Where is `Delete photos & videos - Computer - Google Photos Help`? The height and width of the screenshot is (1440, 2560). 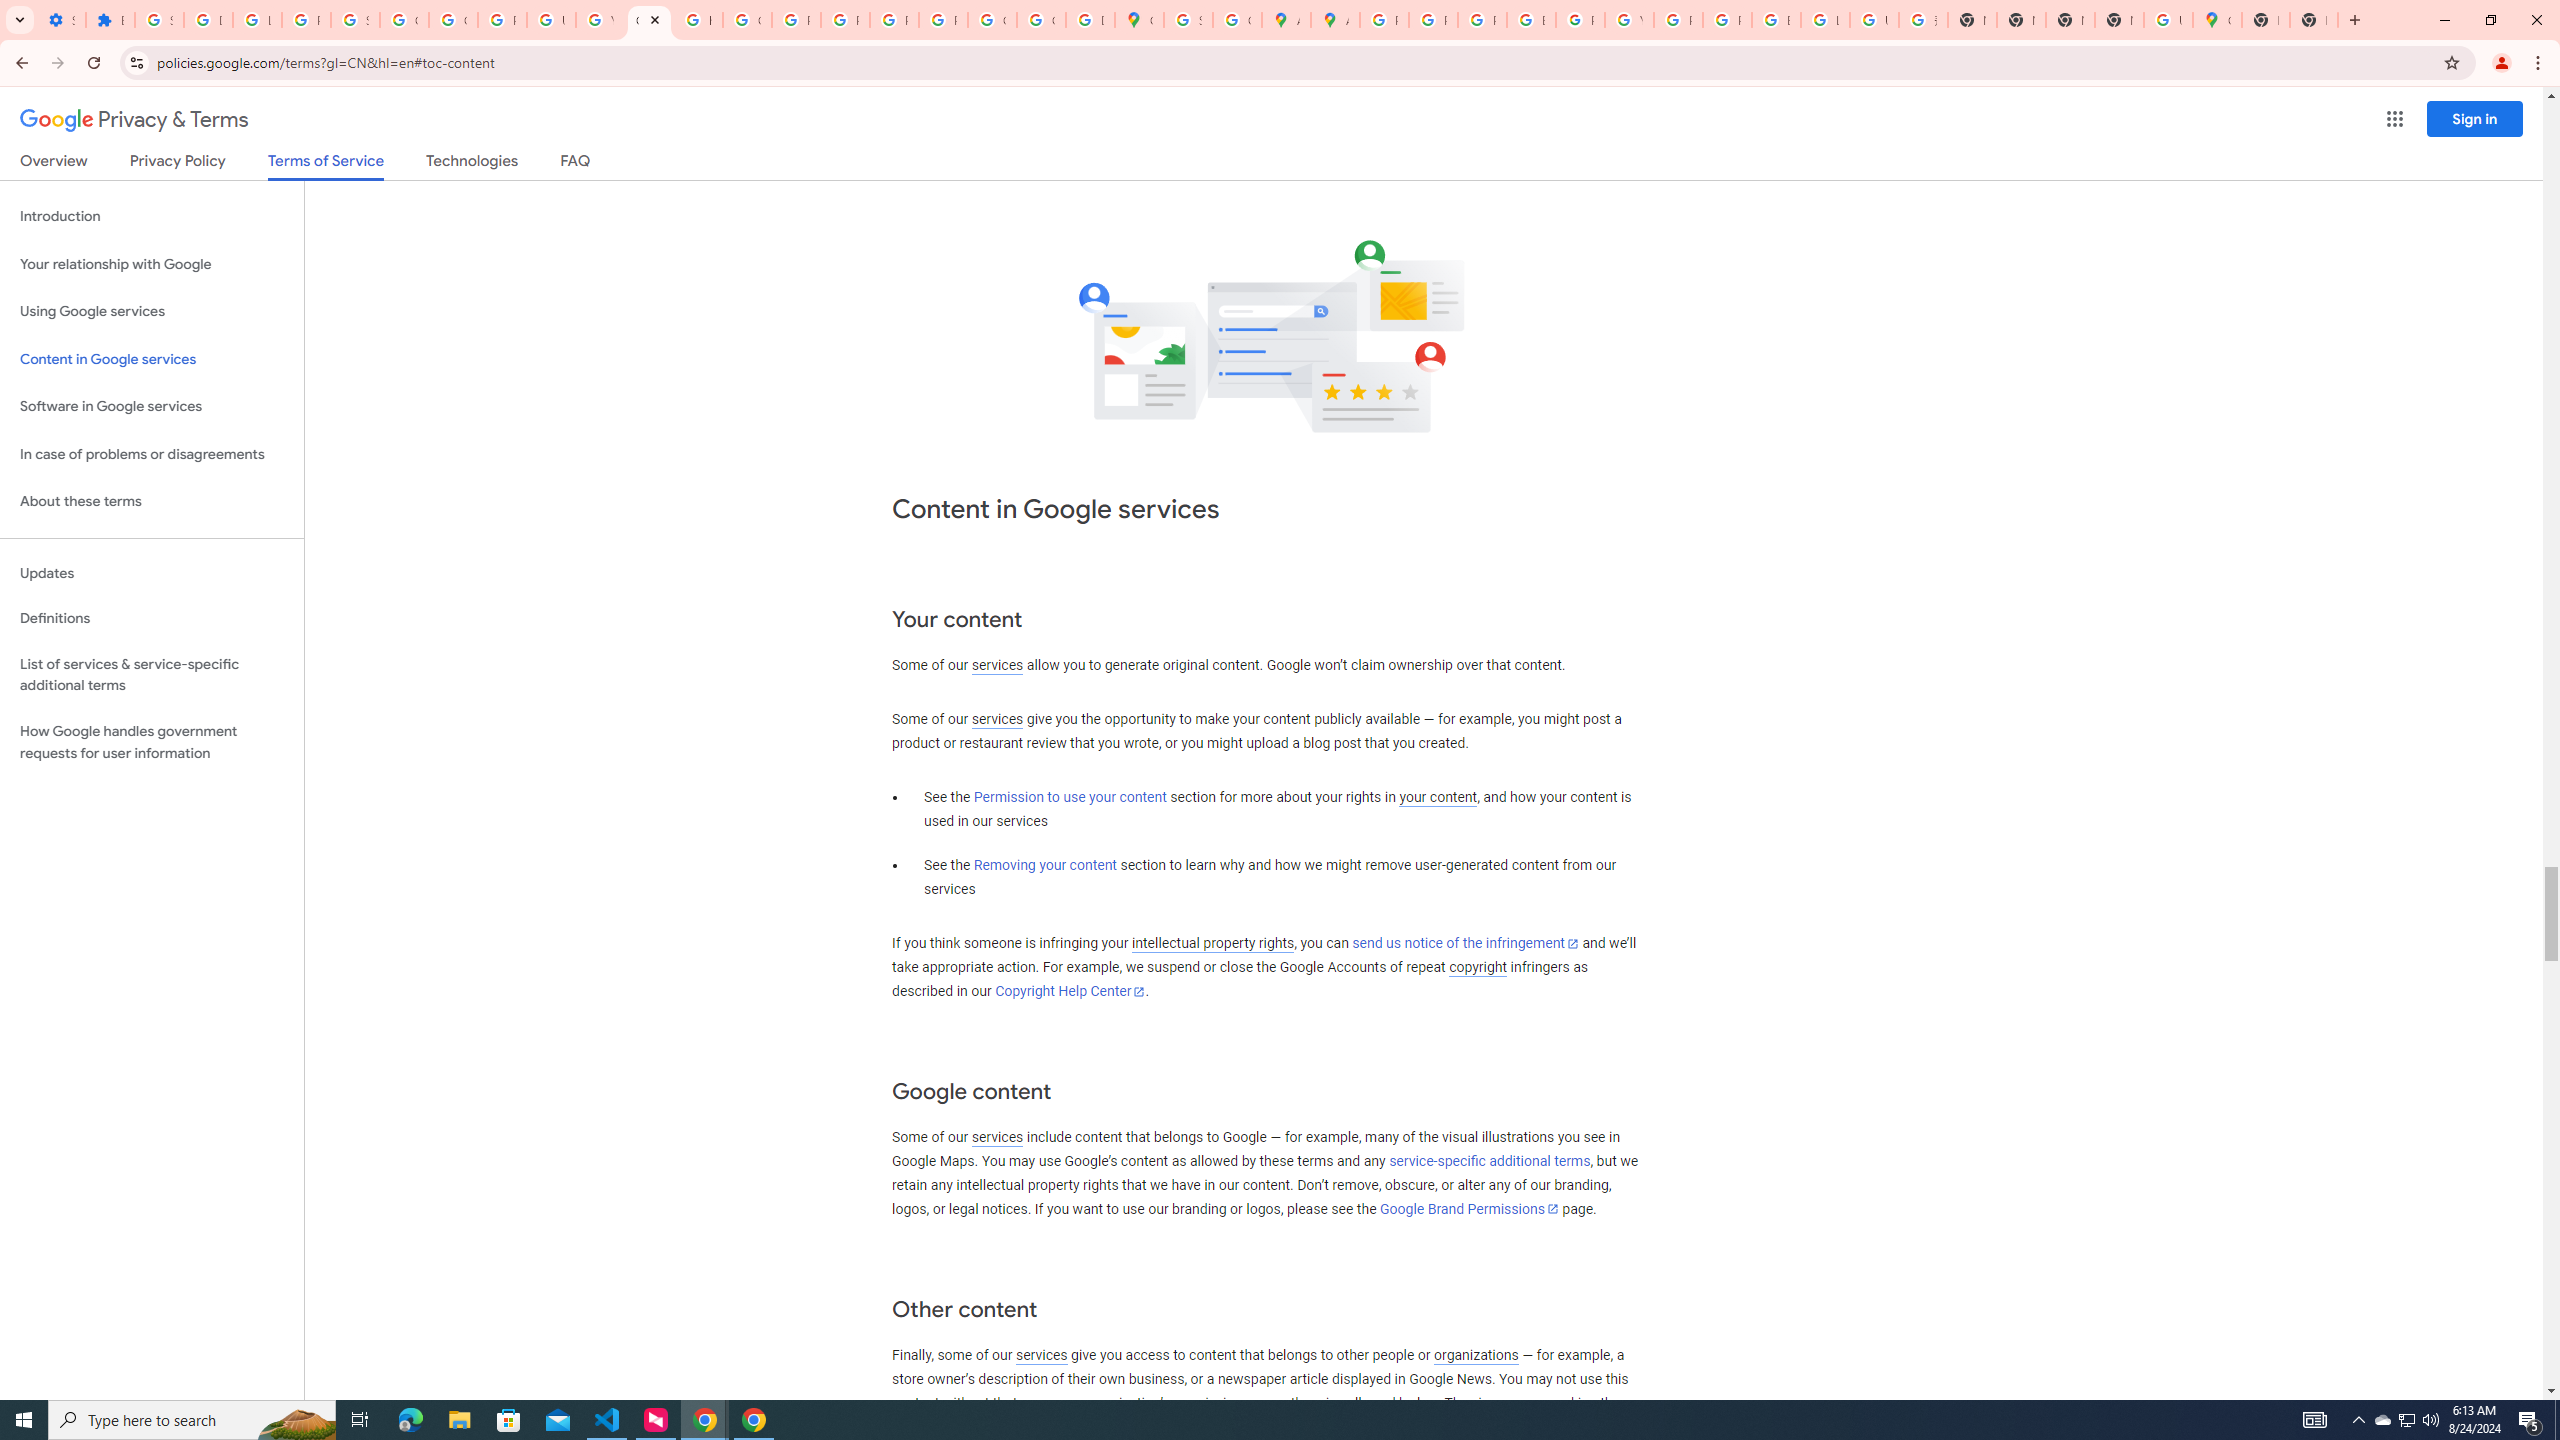
Delete photos & videos - Computer - Google Photos Help is located at coordinates (208, 20).